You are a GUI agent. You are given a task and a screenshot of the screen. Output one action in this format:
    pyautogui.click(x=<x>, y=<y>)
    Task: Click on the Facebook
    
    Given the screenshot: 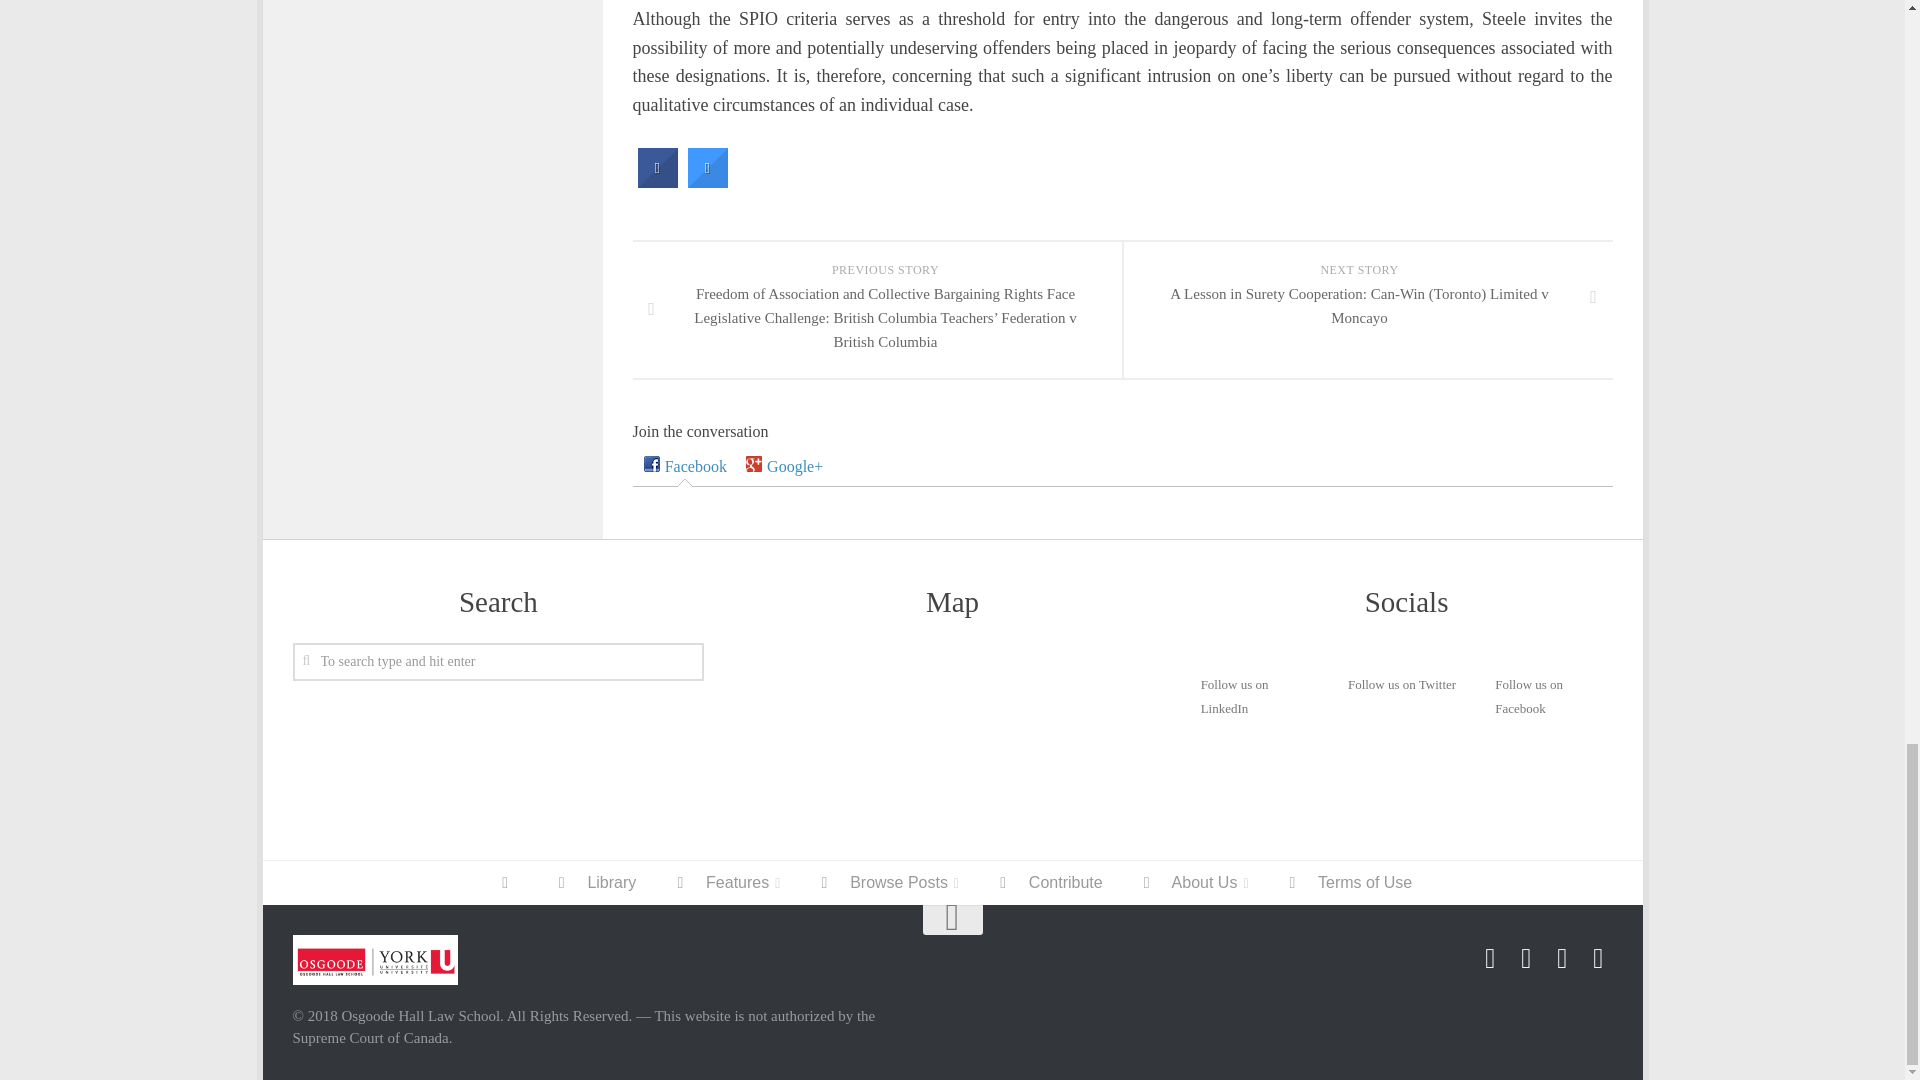 What is the action you would take?
    pyautogui.click(x=685, y=466)
    